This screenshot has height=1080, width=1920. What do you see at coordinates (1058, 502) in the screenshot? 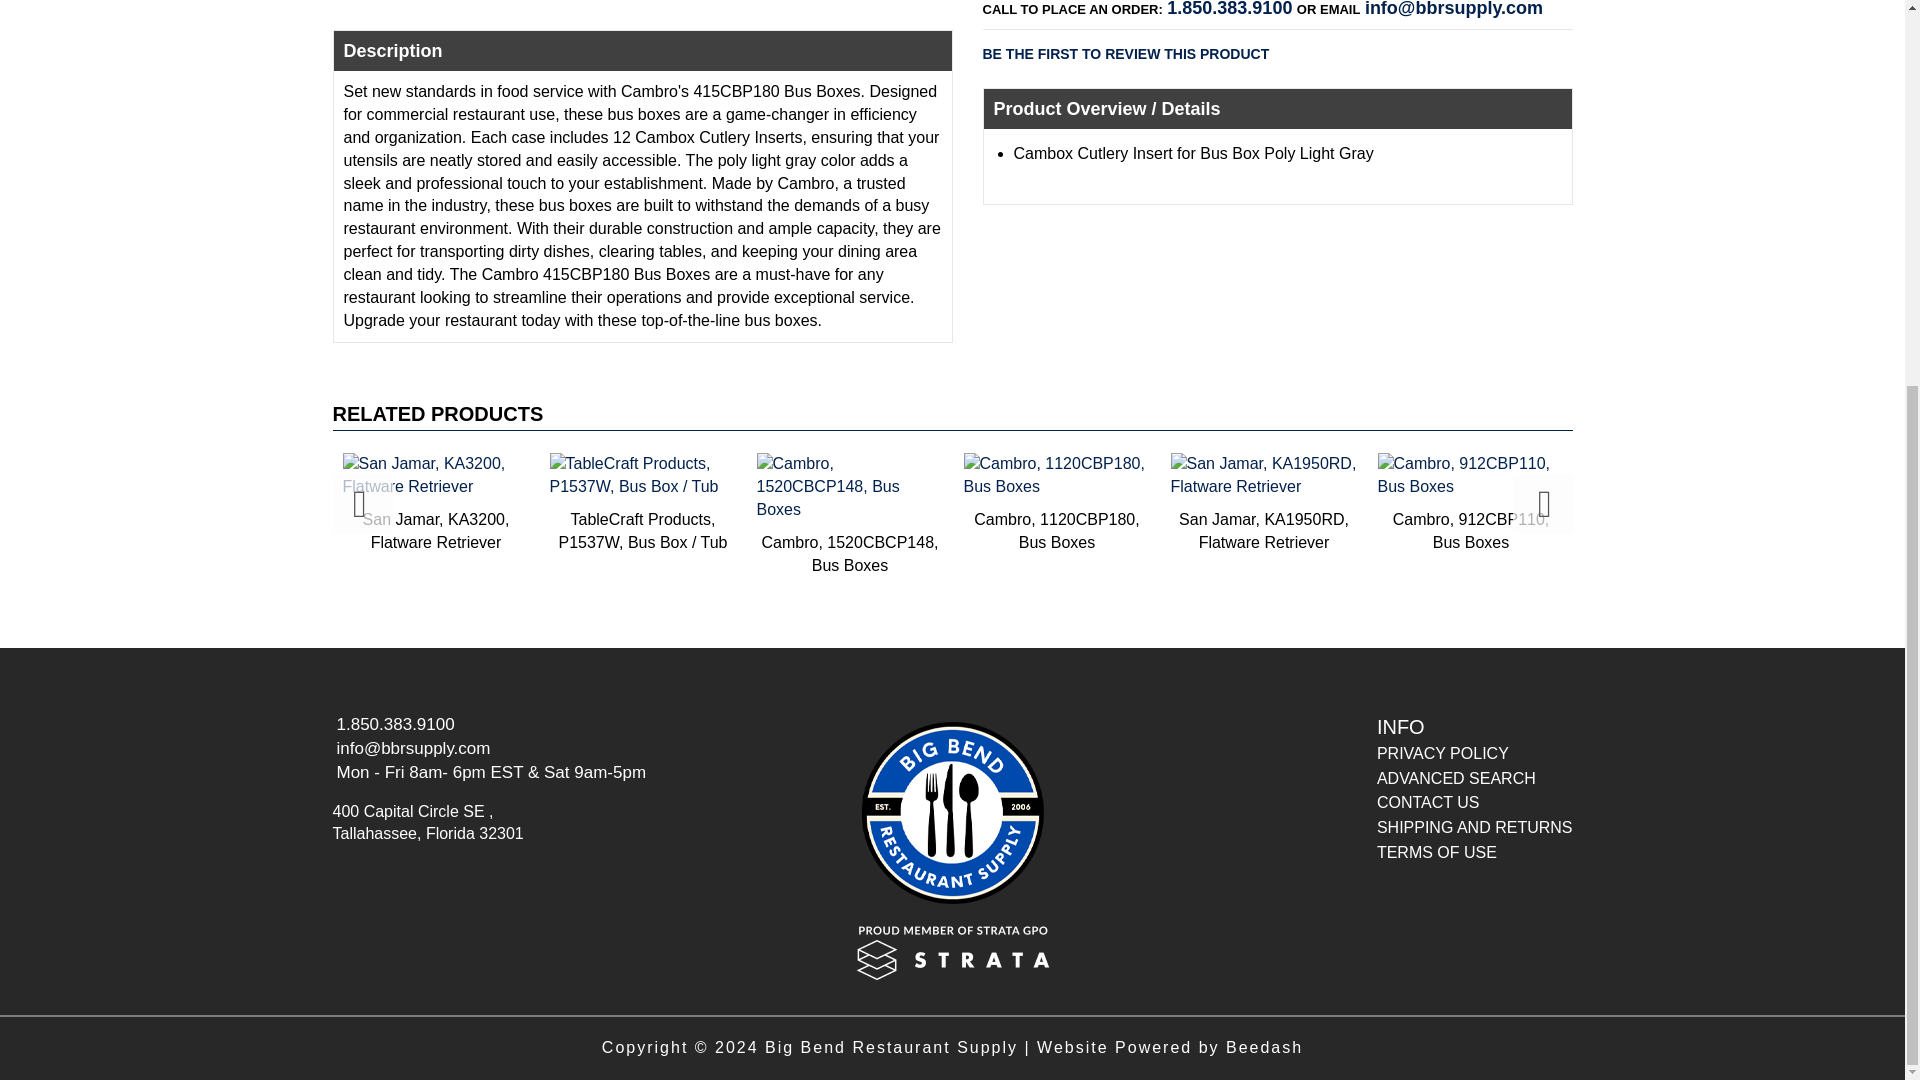
I see `Cambro, 1120CBP180, Bus Boxes` at bounding box center [1058, 502].